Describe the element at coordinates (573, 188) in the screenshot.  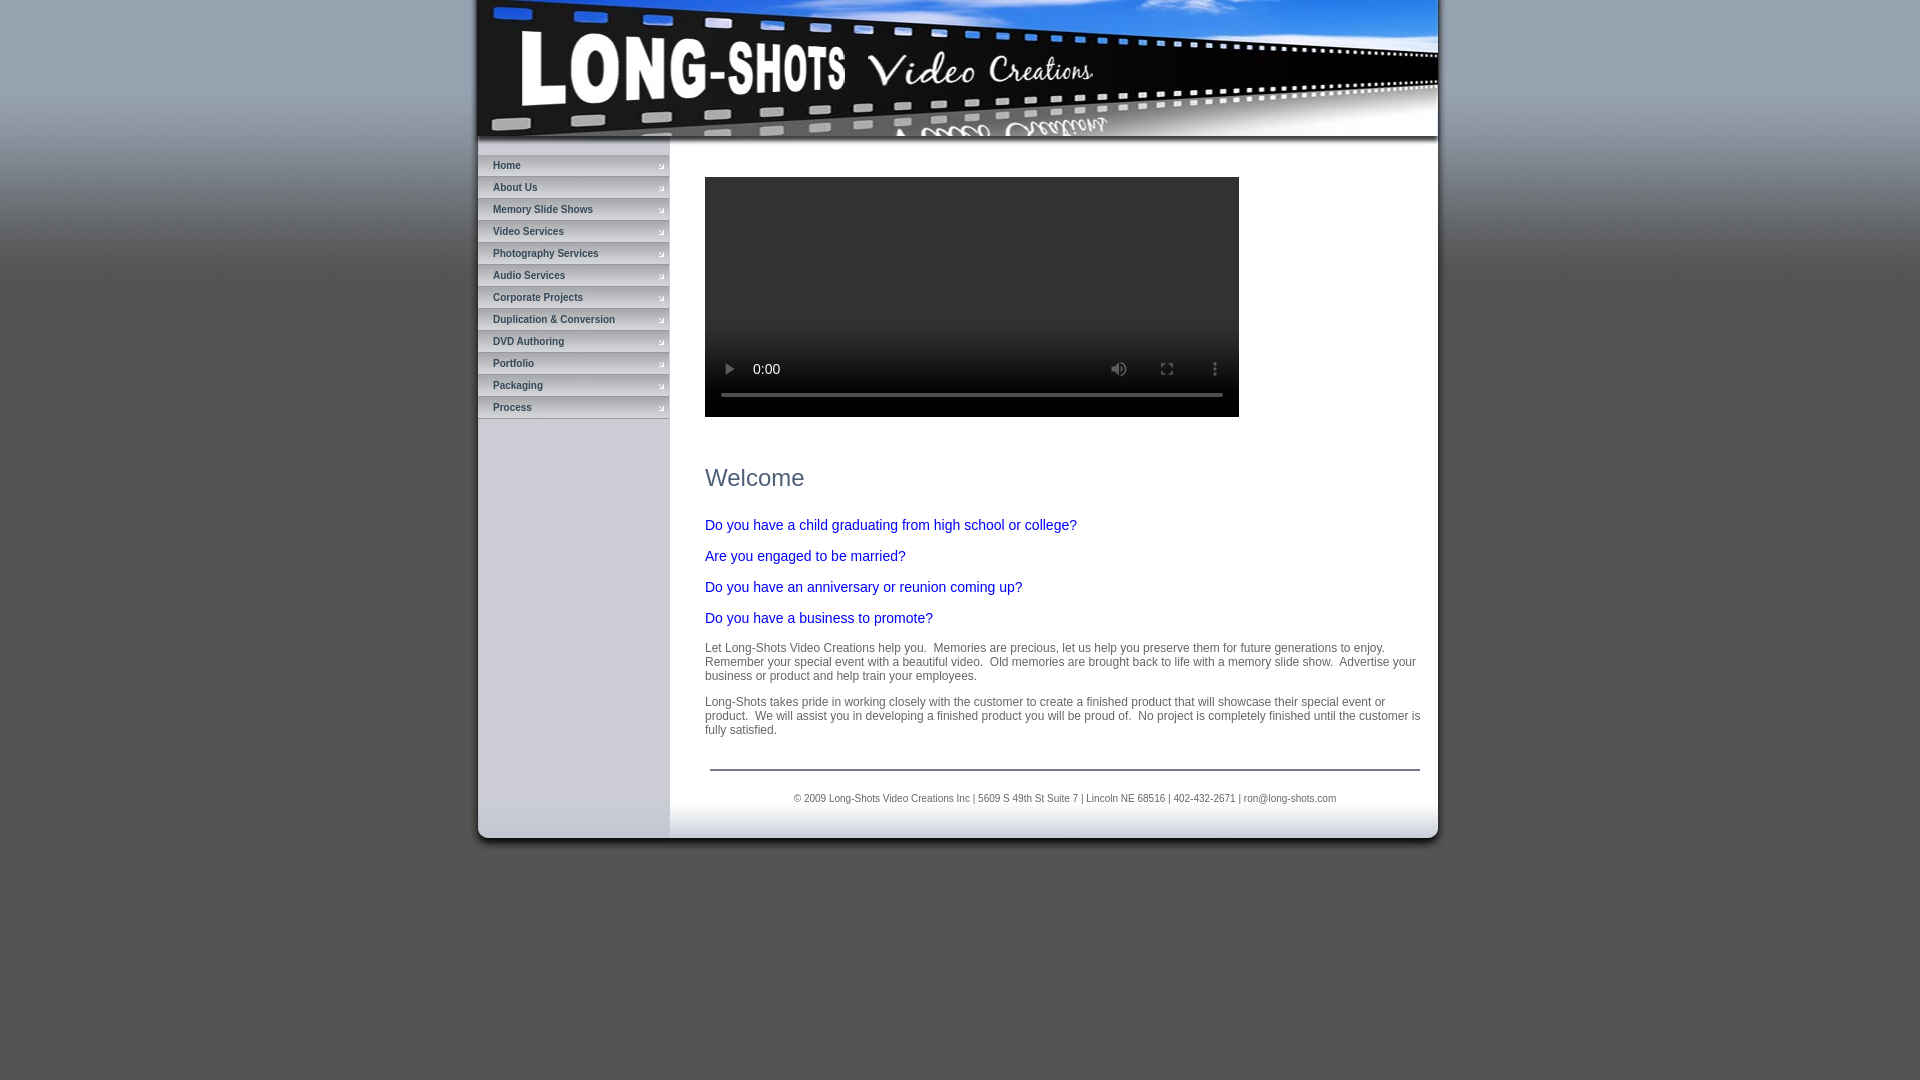
I see `About Us` at that location.